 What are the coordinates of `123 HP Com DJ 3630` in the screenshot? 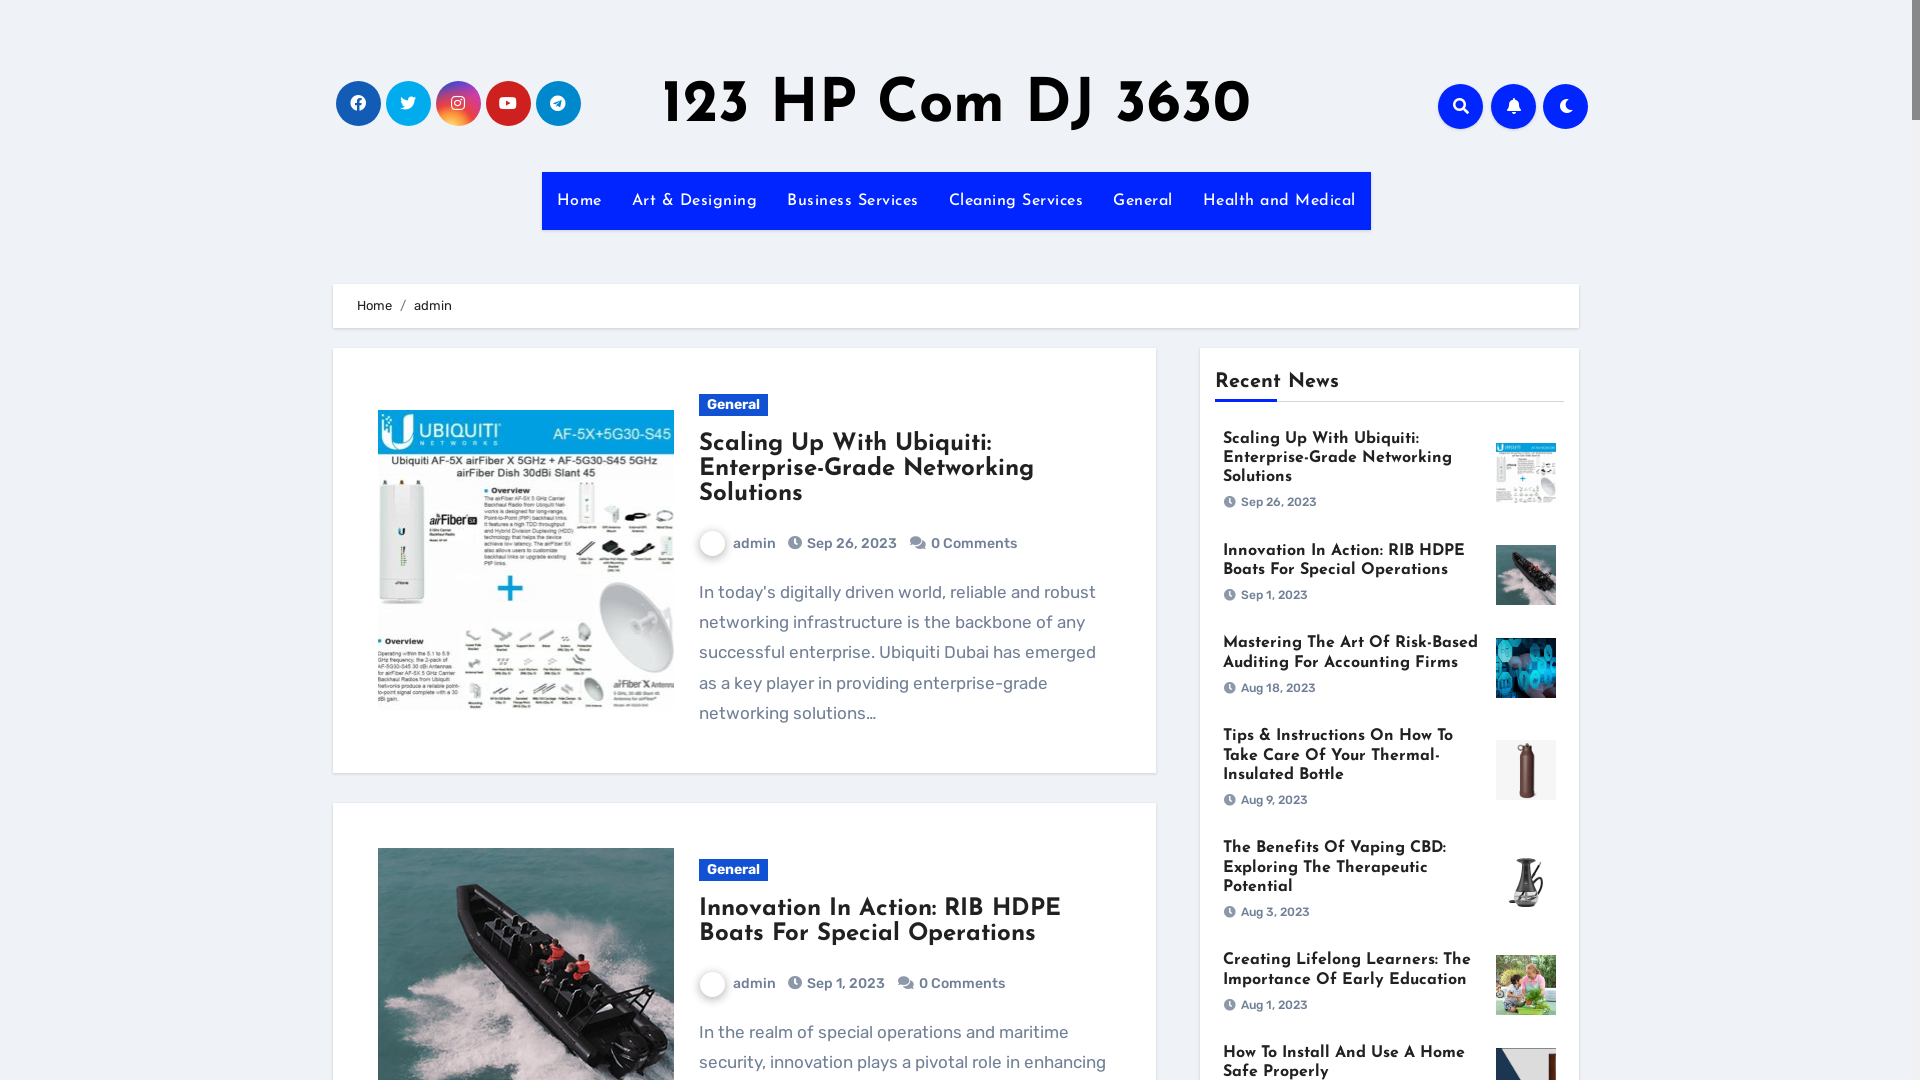 It's located at (956, 106).